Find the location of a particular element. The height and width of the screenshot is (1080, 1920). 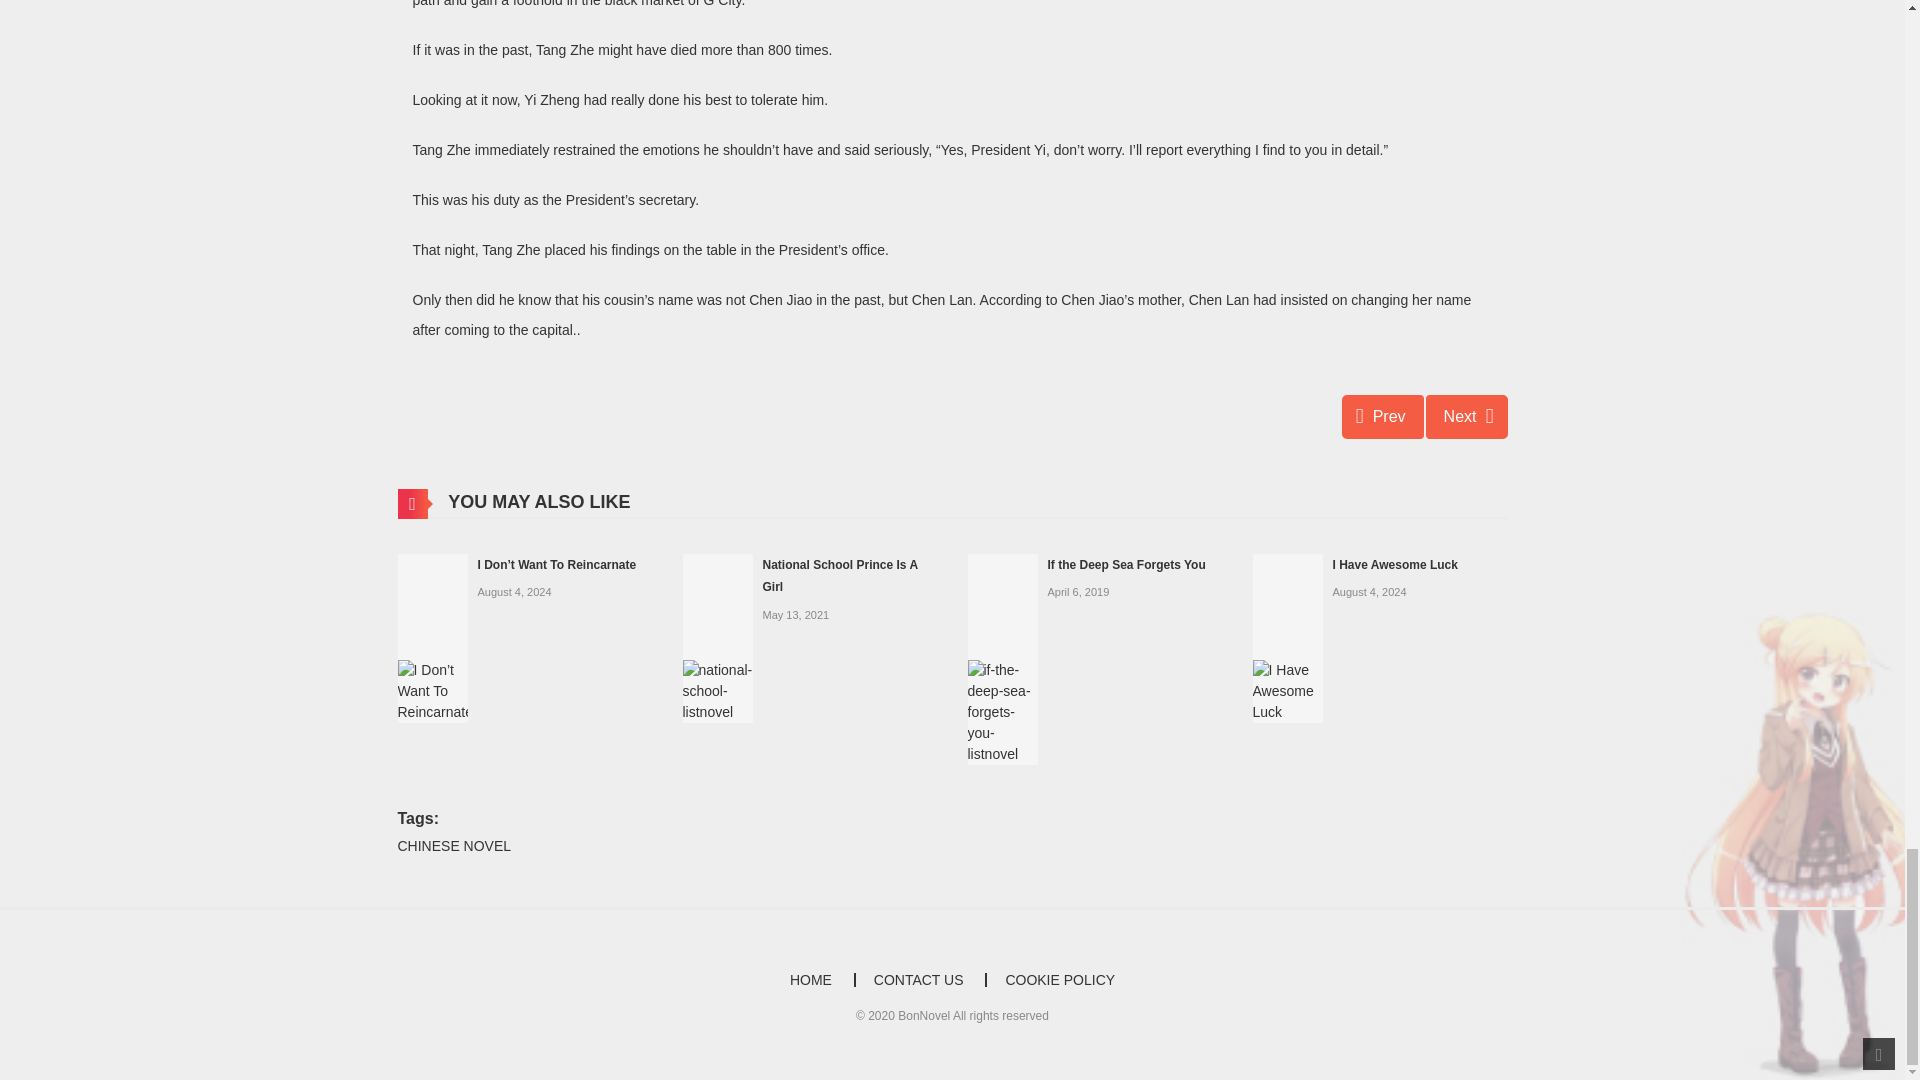

Chapter 724 is located at coordinates (1466, 416).